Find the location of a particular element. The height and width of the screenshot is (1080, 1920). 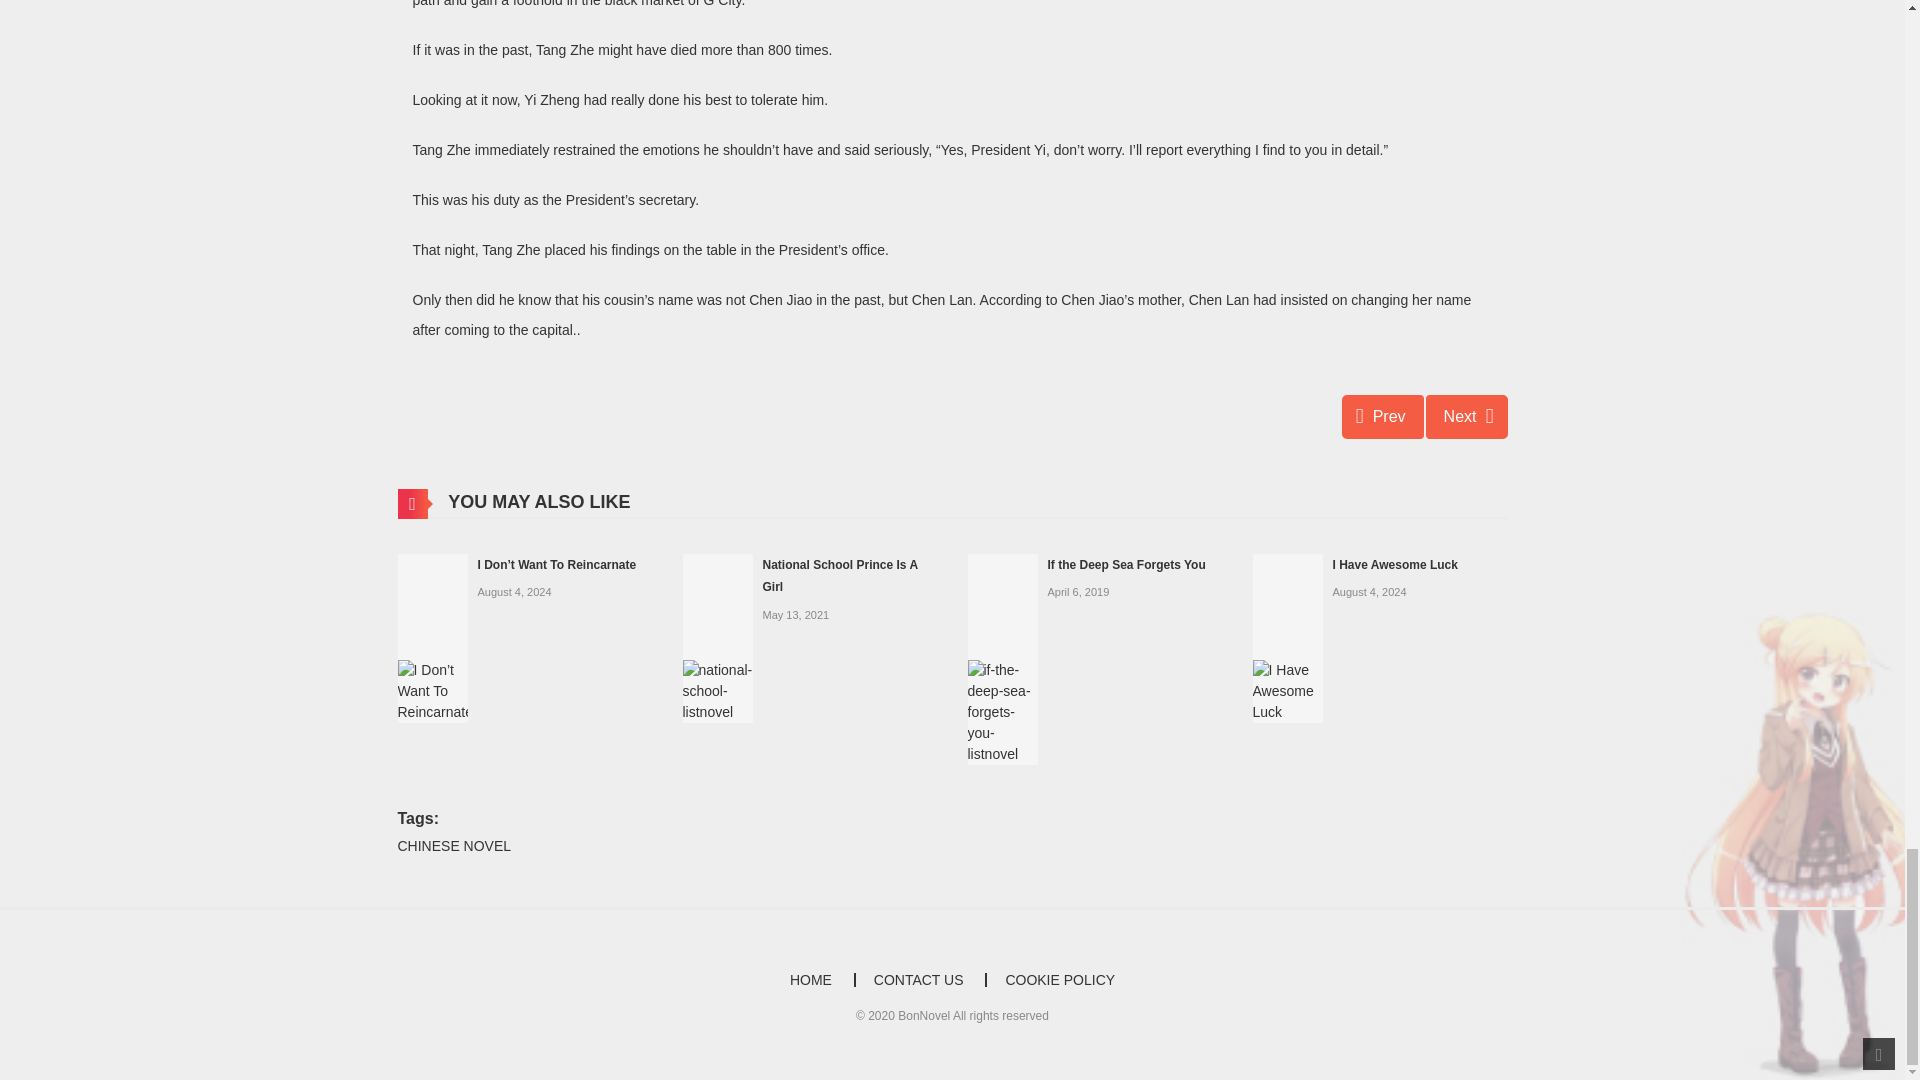

Chapter 724 is located at coordinates (1466, 416).